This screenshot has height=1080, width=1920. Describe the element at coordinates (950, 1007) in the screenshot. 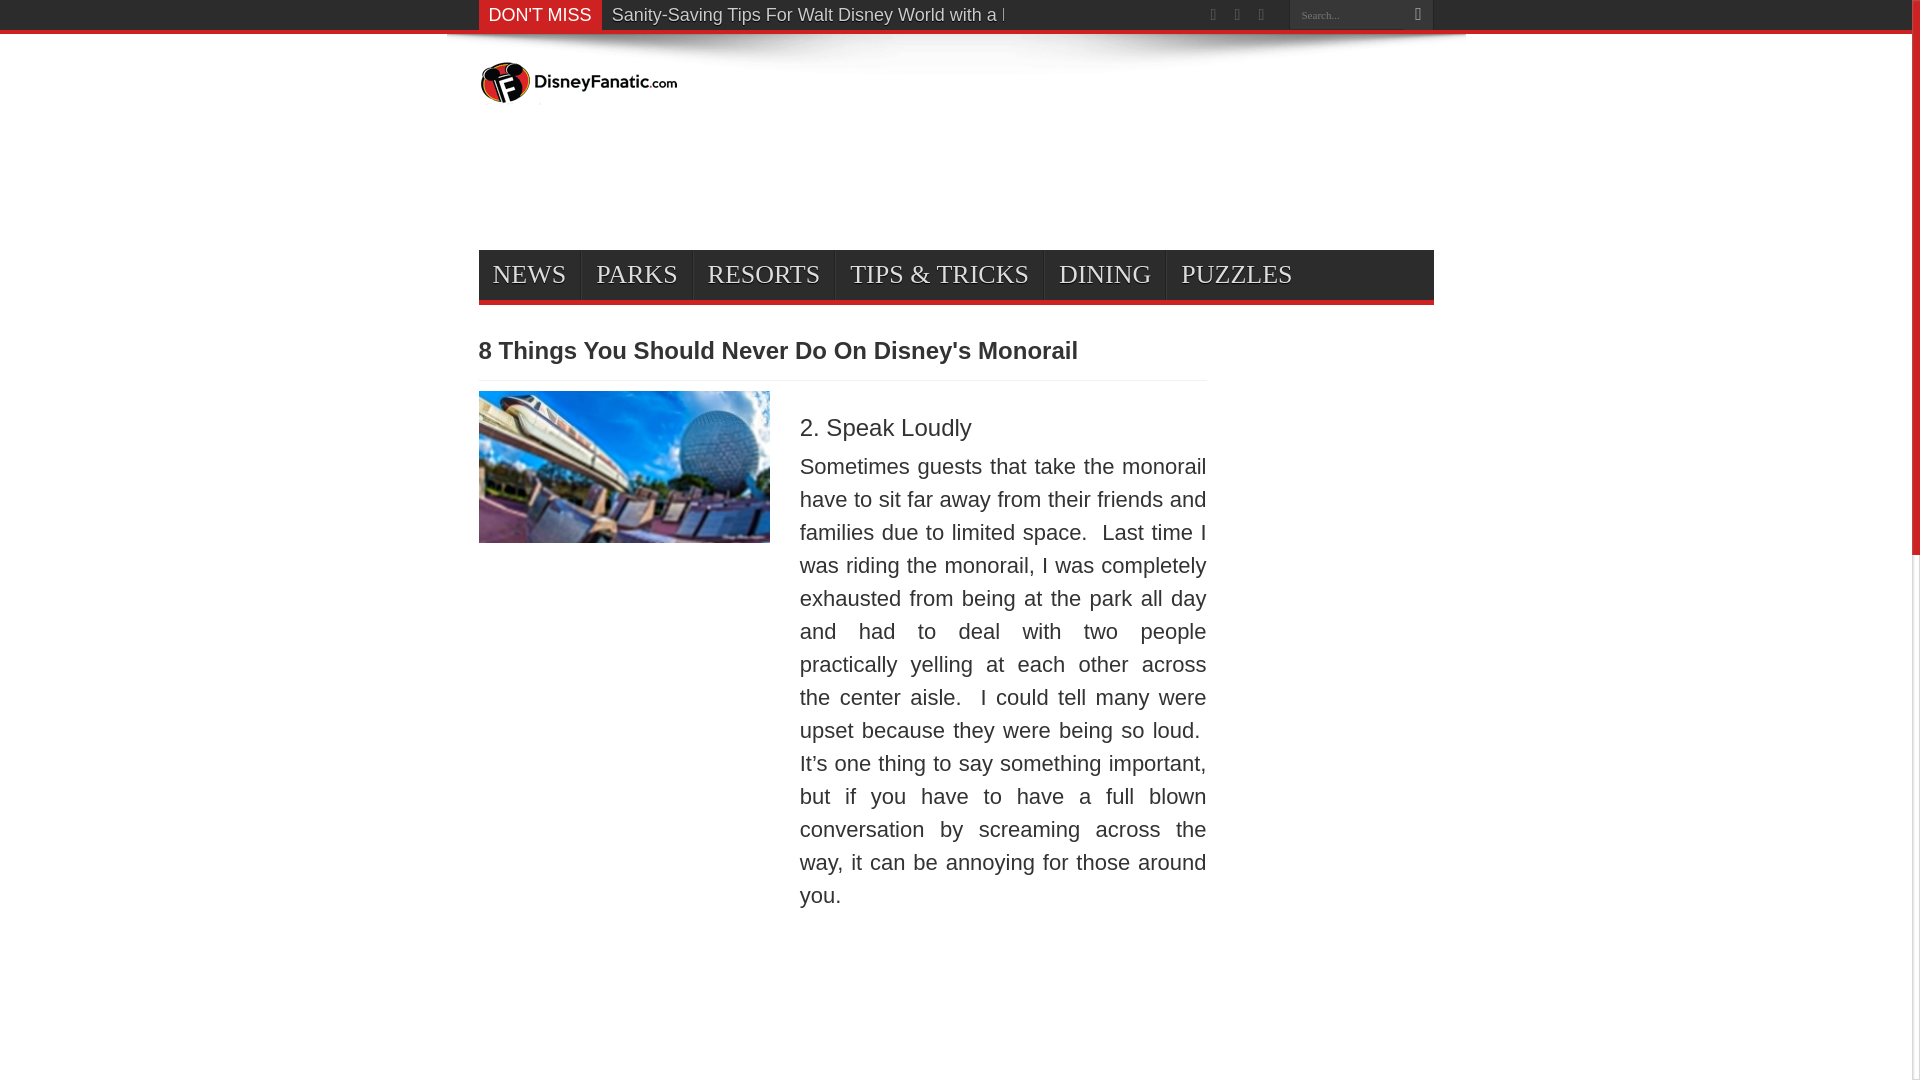

I see `Advertisement` at that location.